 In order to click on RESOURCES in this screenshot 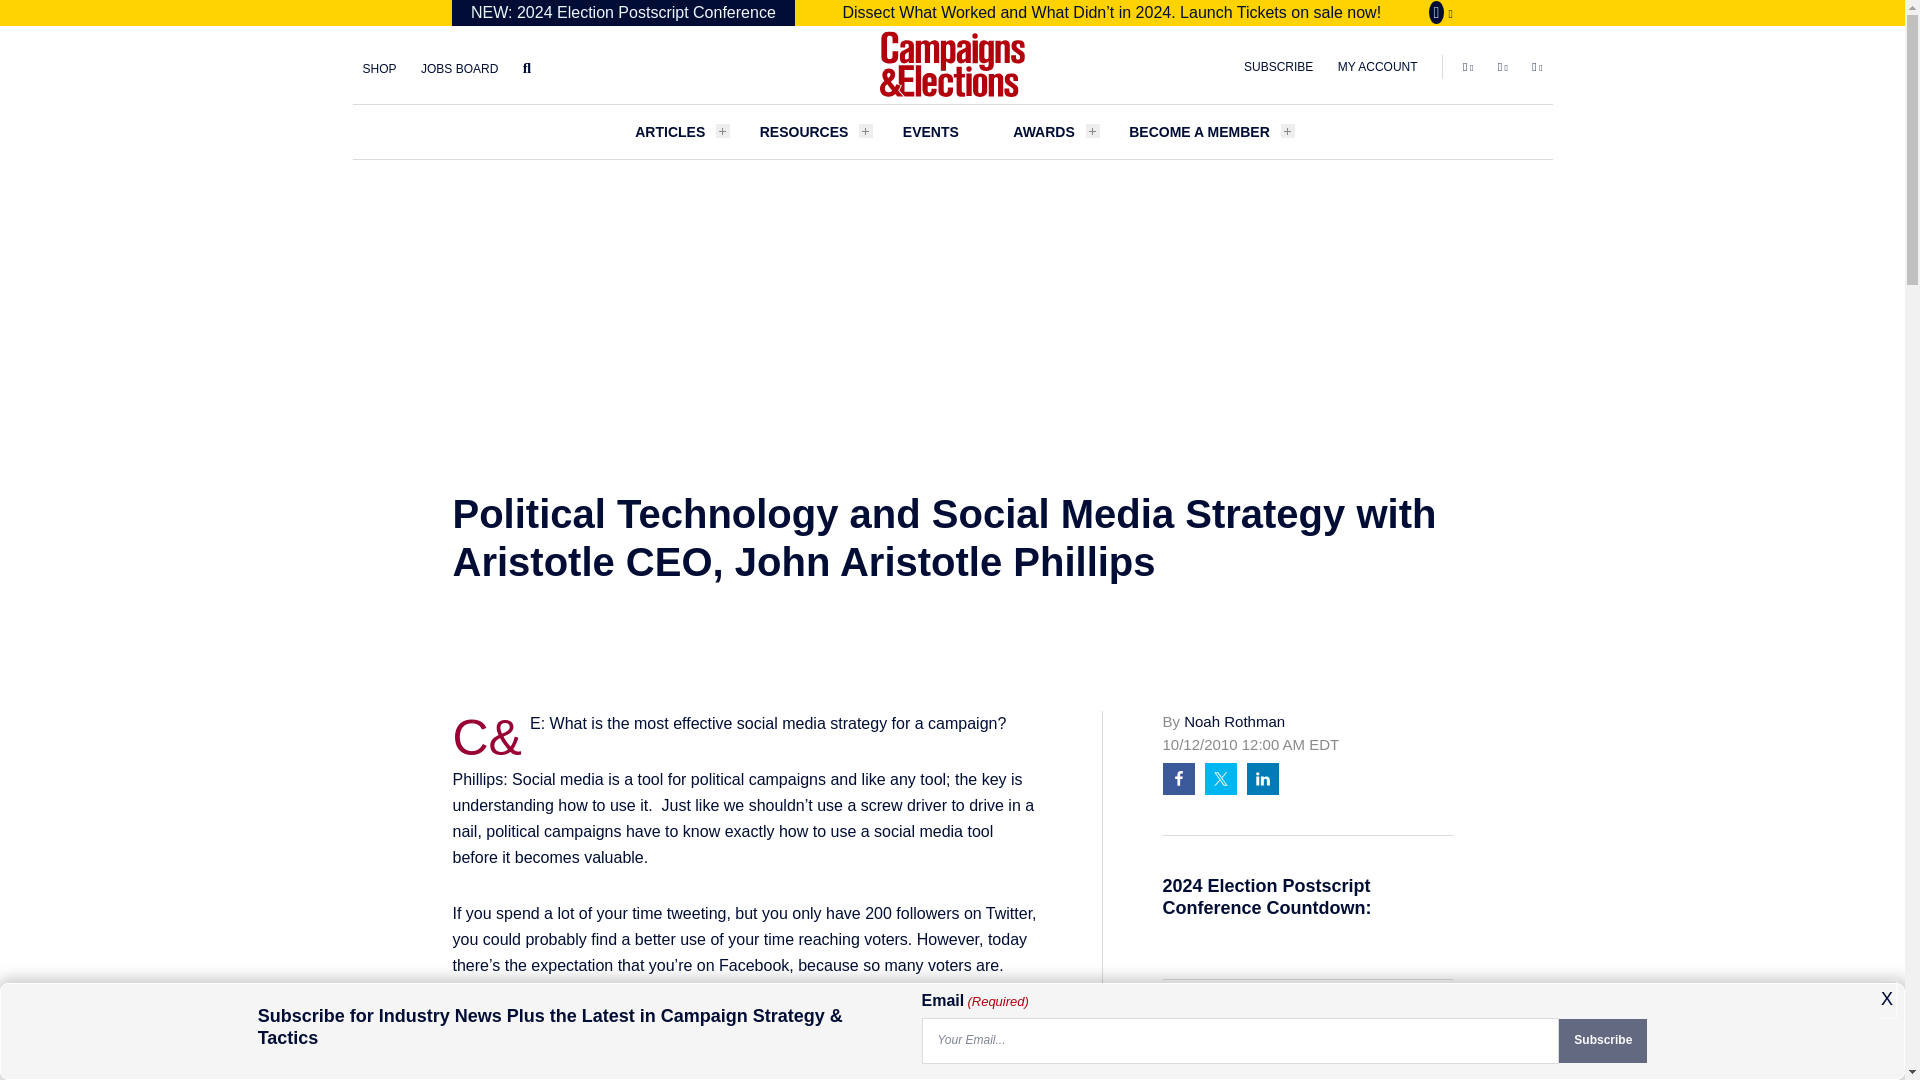, I will do `click(804, 131)`.